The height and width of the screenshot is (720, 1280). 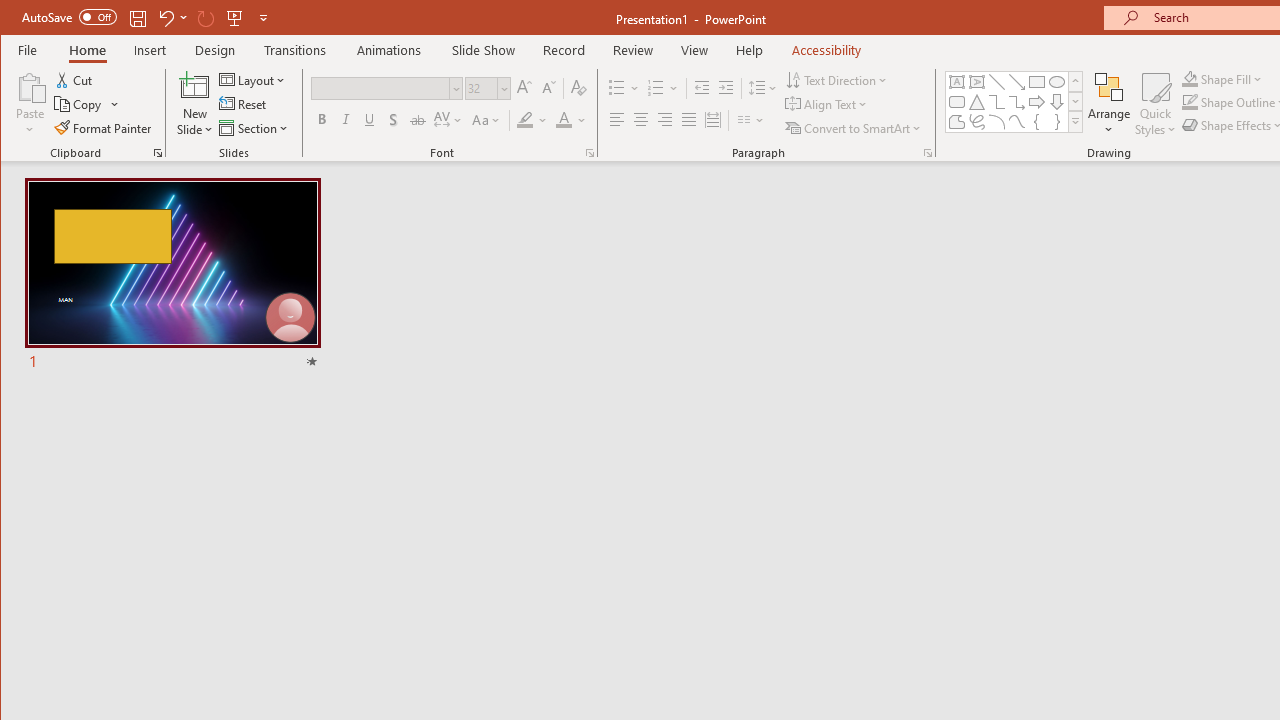 I want to click on Shapes, so click(x=1074, y=122).